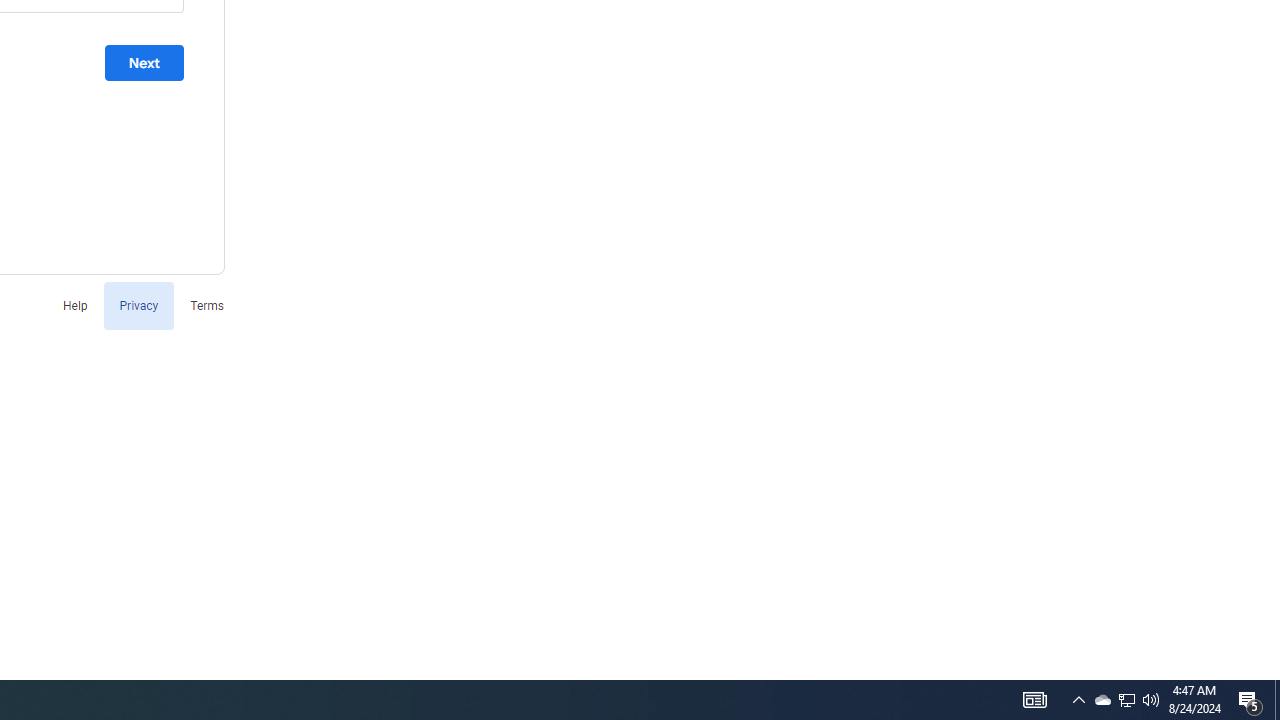  Describe the element at coordinates (138, 304) in the screenshot. I see `Privacy` at that location.